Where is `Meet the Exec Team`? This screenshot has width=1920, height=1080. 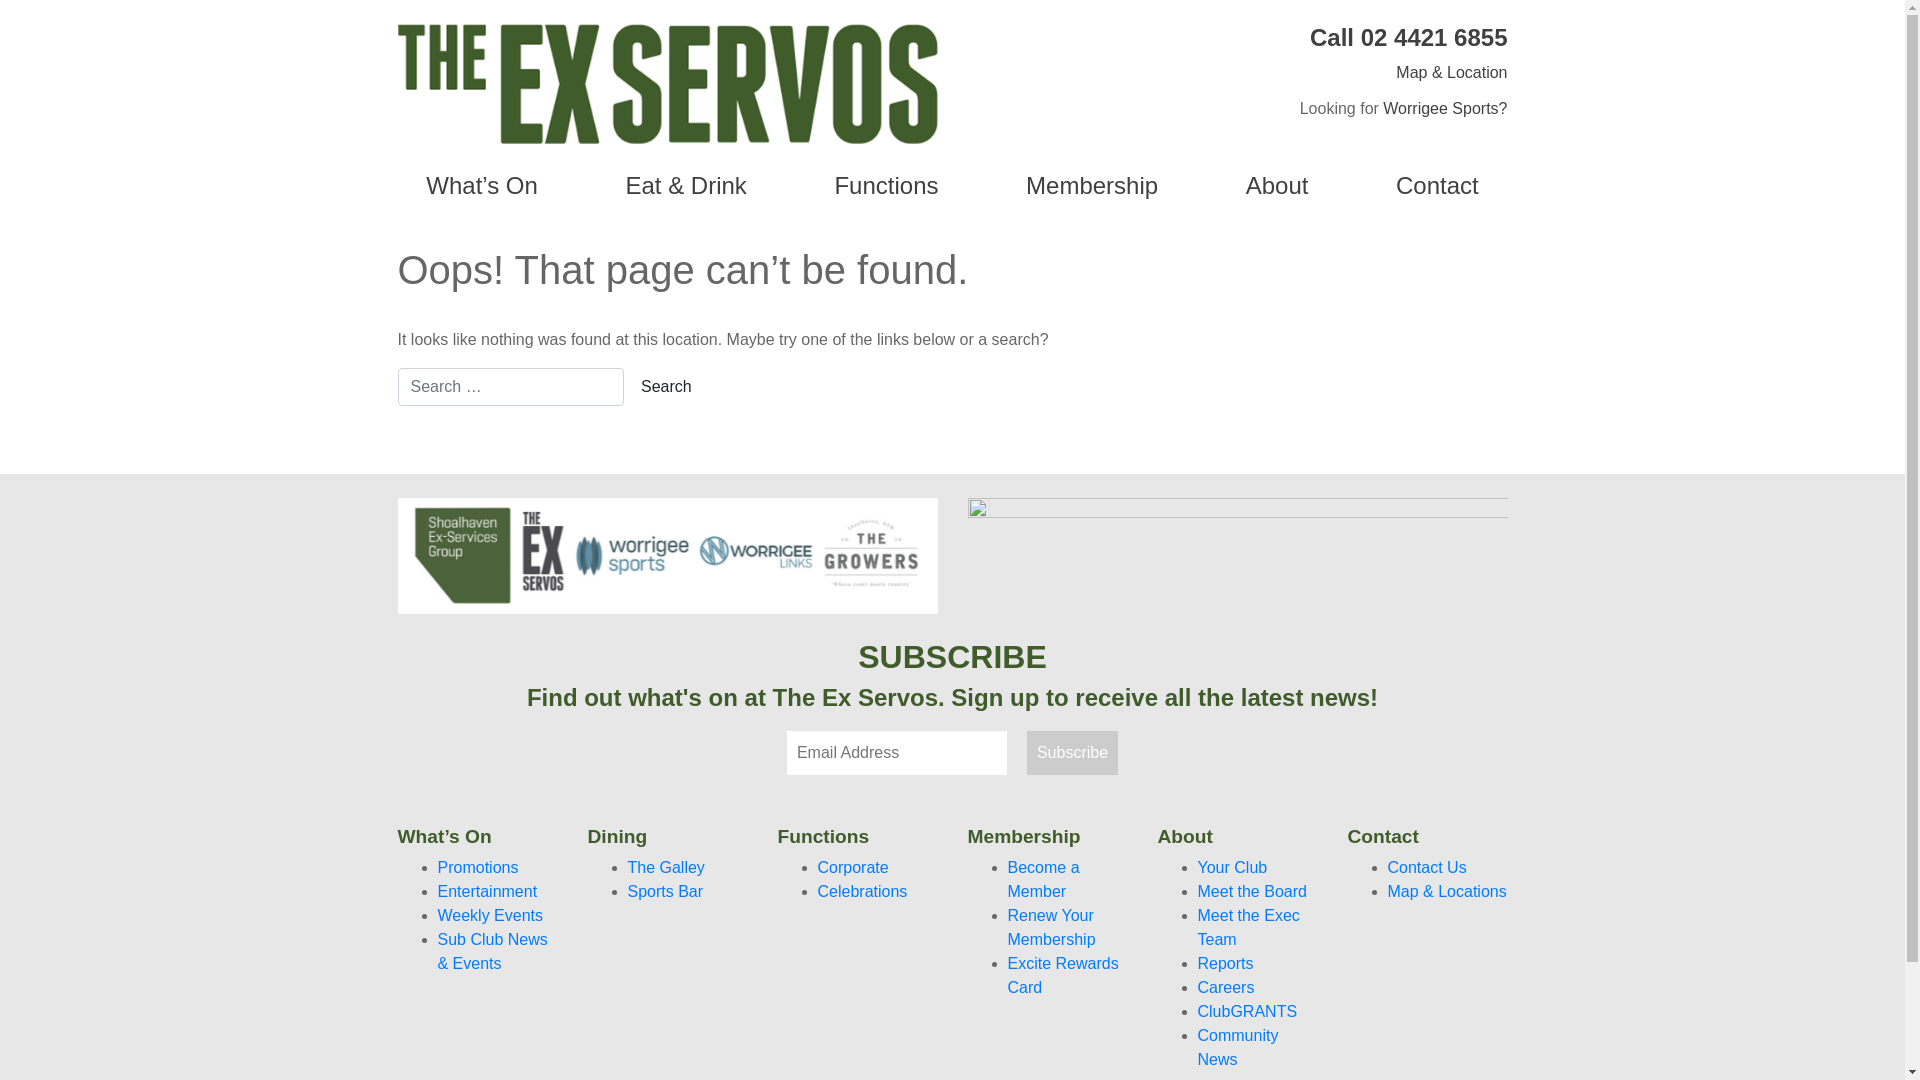 Meet the Exec Team is located at coordinates (1249, 928).